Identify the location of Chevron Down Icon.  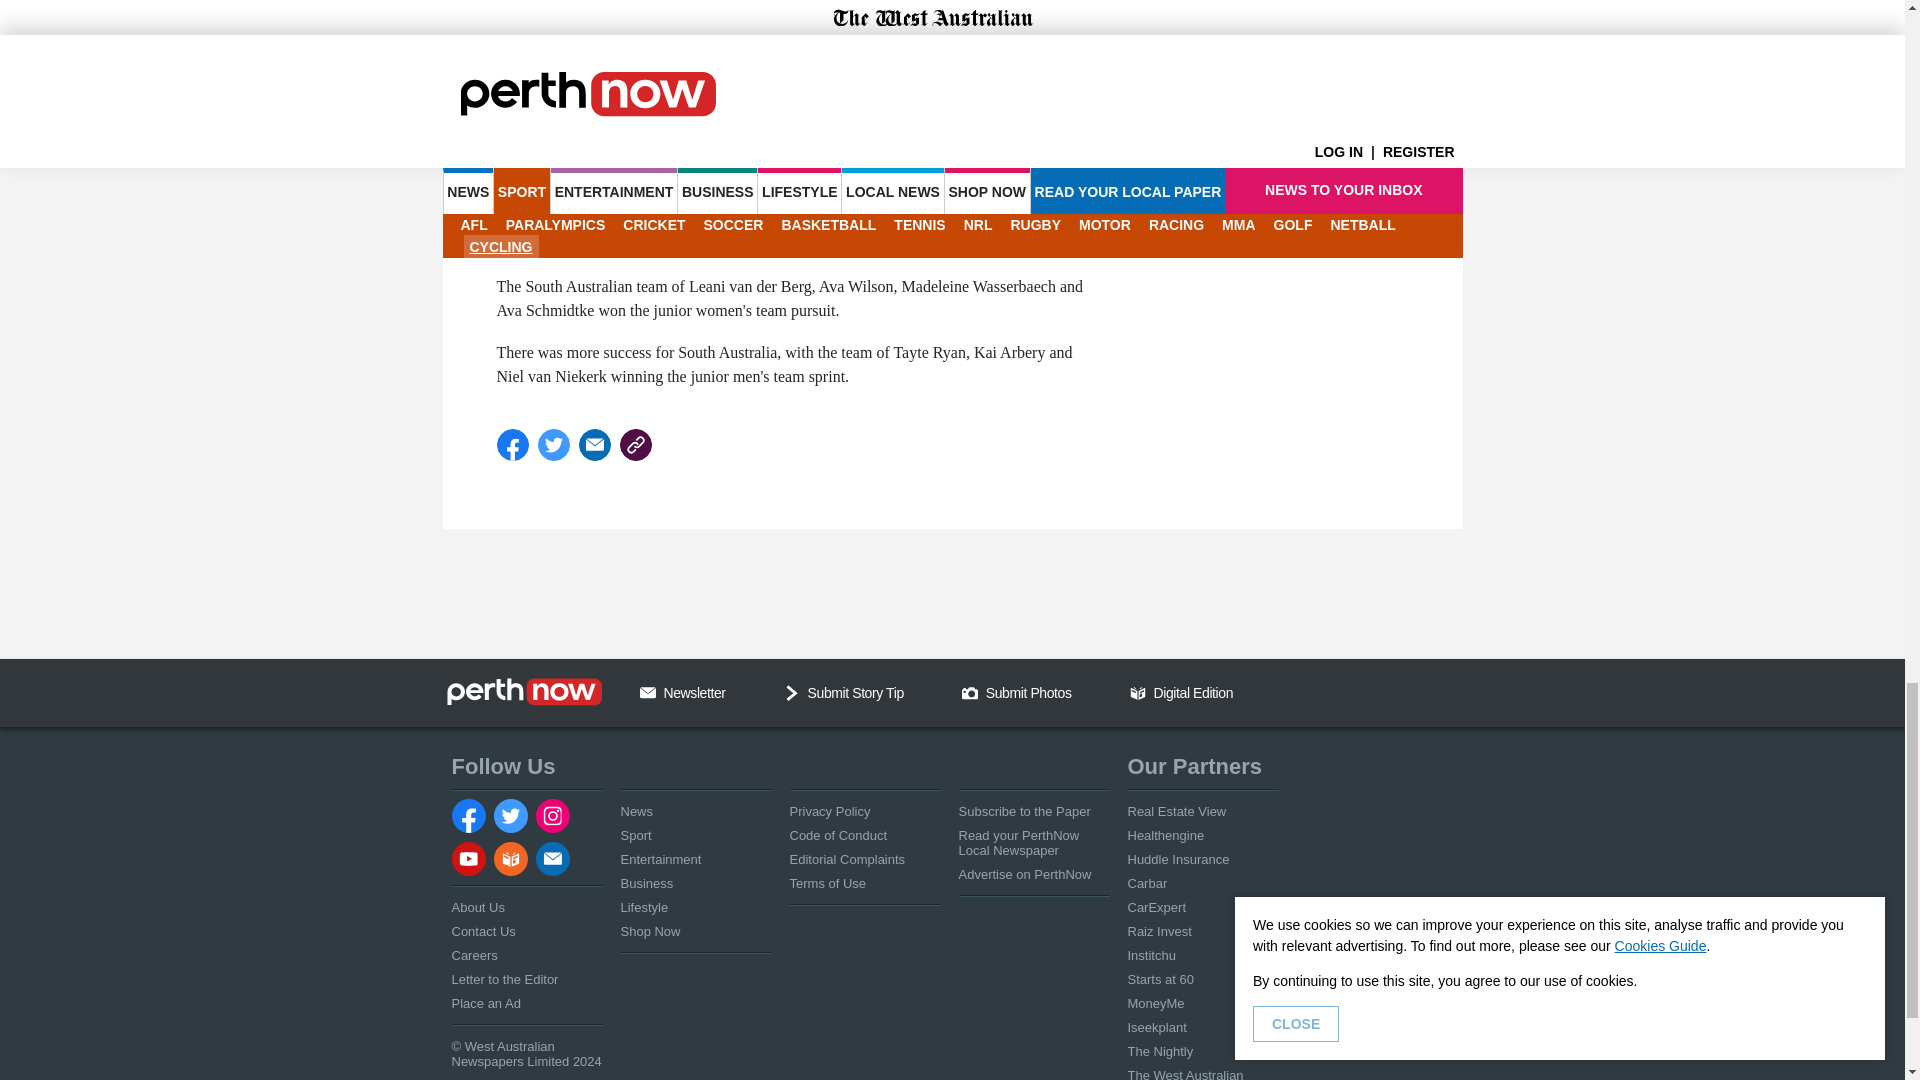
(792, 692).